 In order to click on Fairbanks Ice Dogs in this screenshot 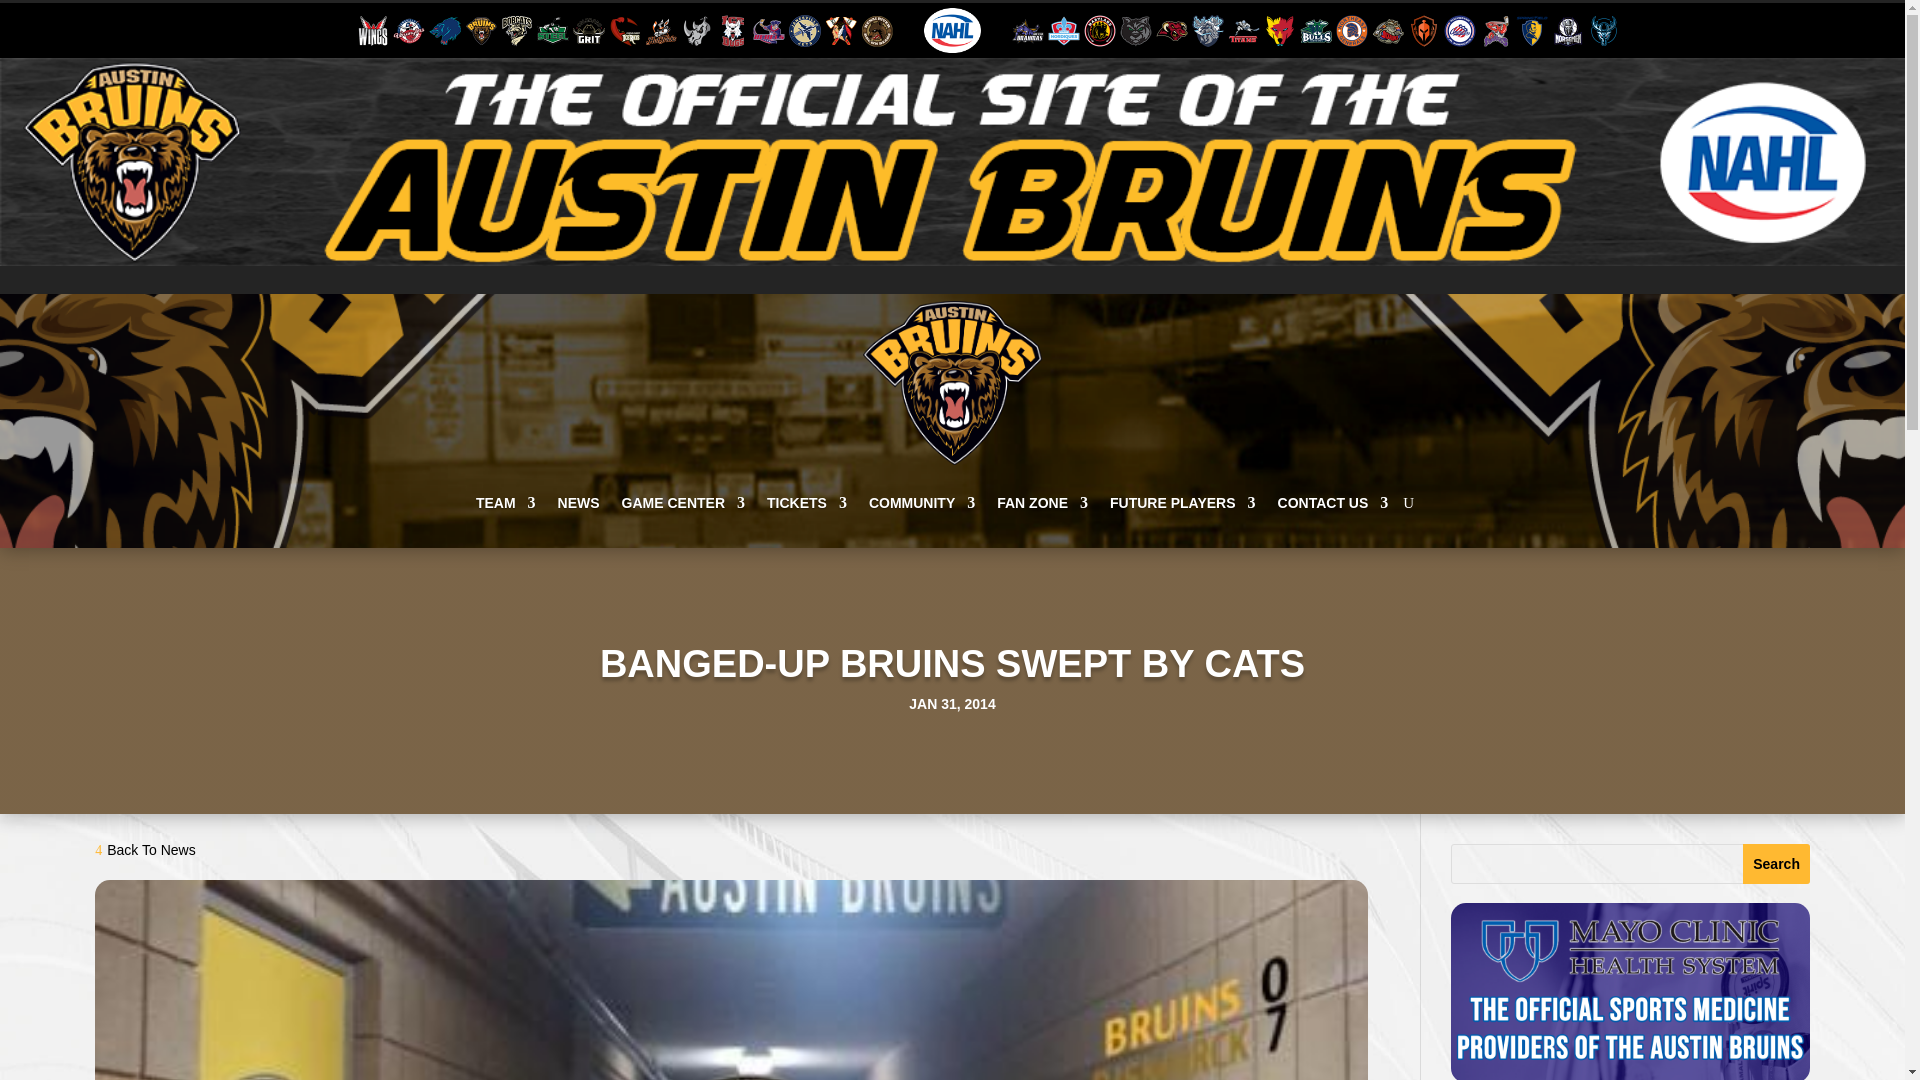, I will do `click(732, 28)`.